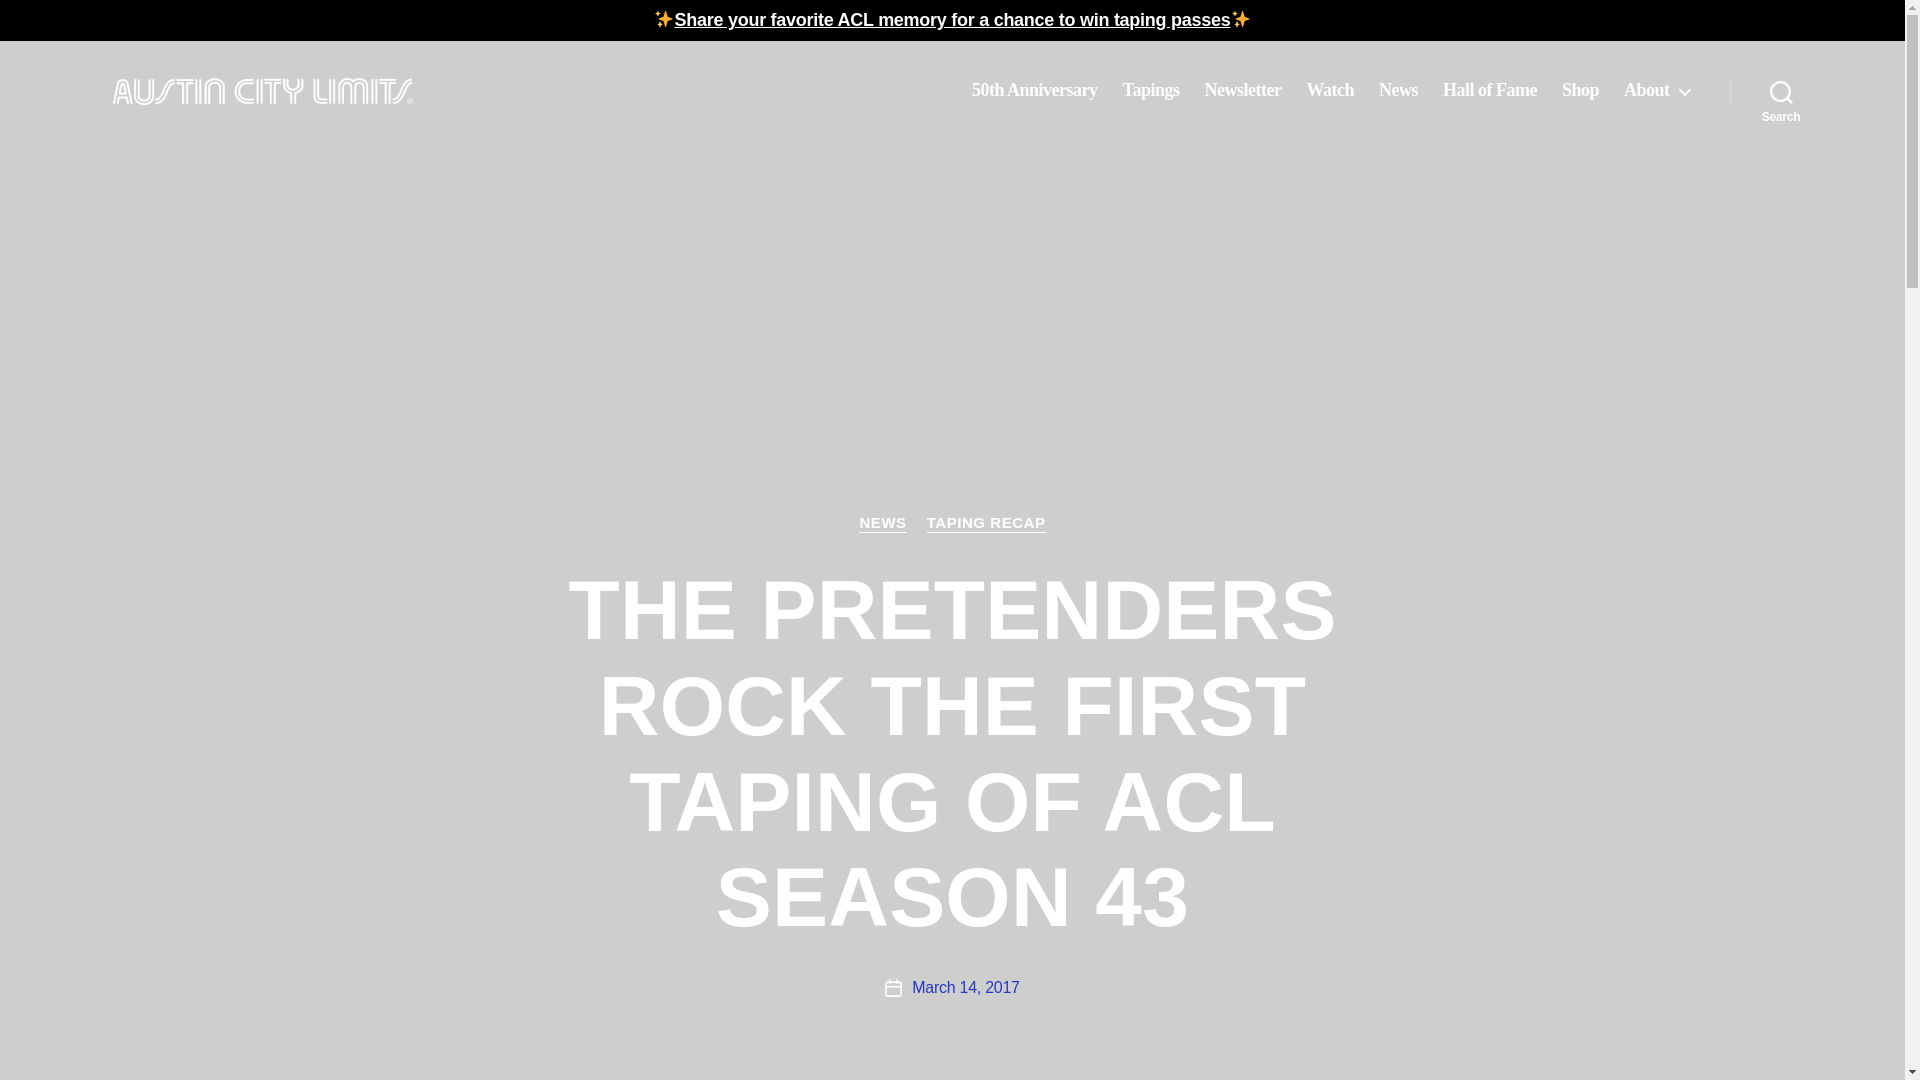 The width and height of the screenshot is (1920, 1080). What do you see at coordinates (1490, 90) in the screenshot?
I see `Hall of Fame` at bounding box center [1490, 90].